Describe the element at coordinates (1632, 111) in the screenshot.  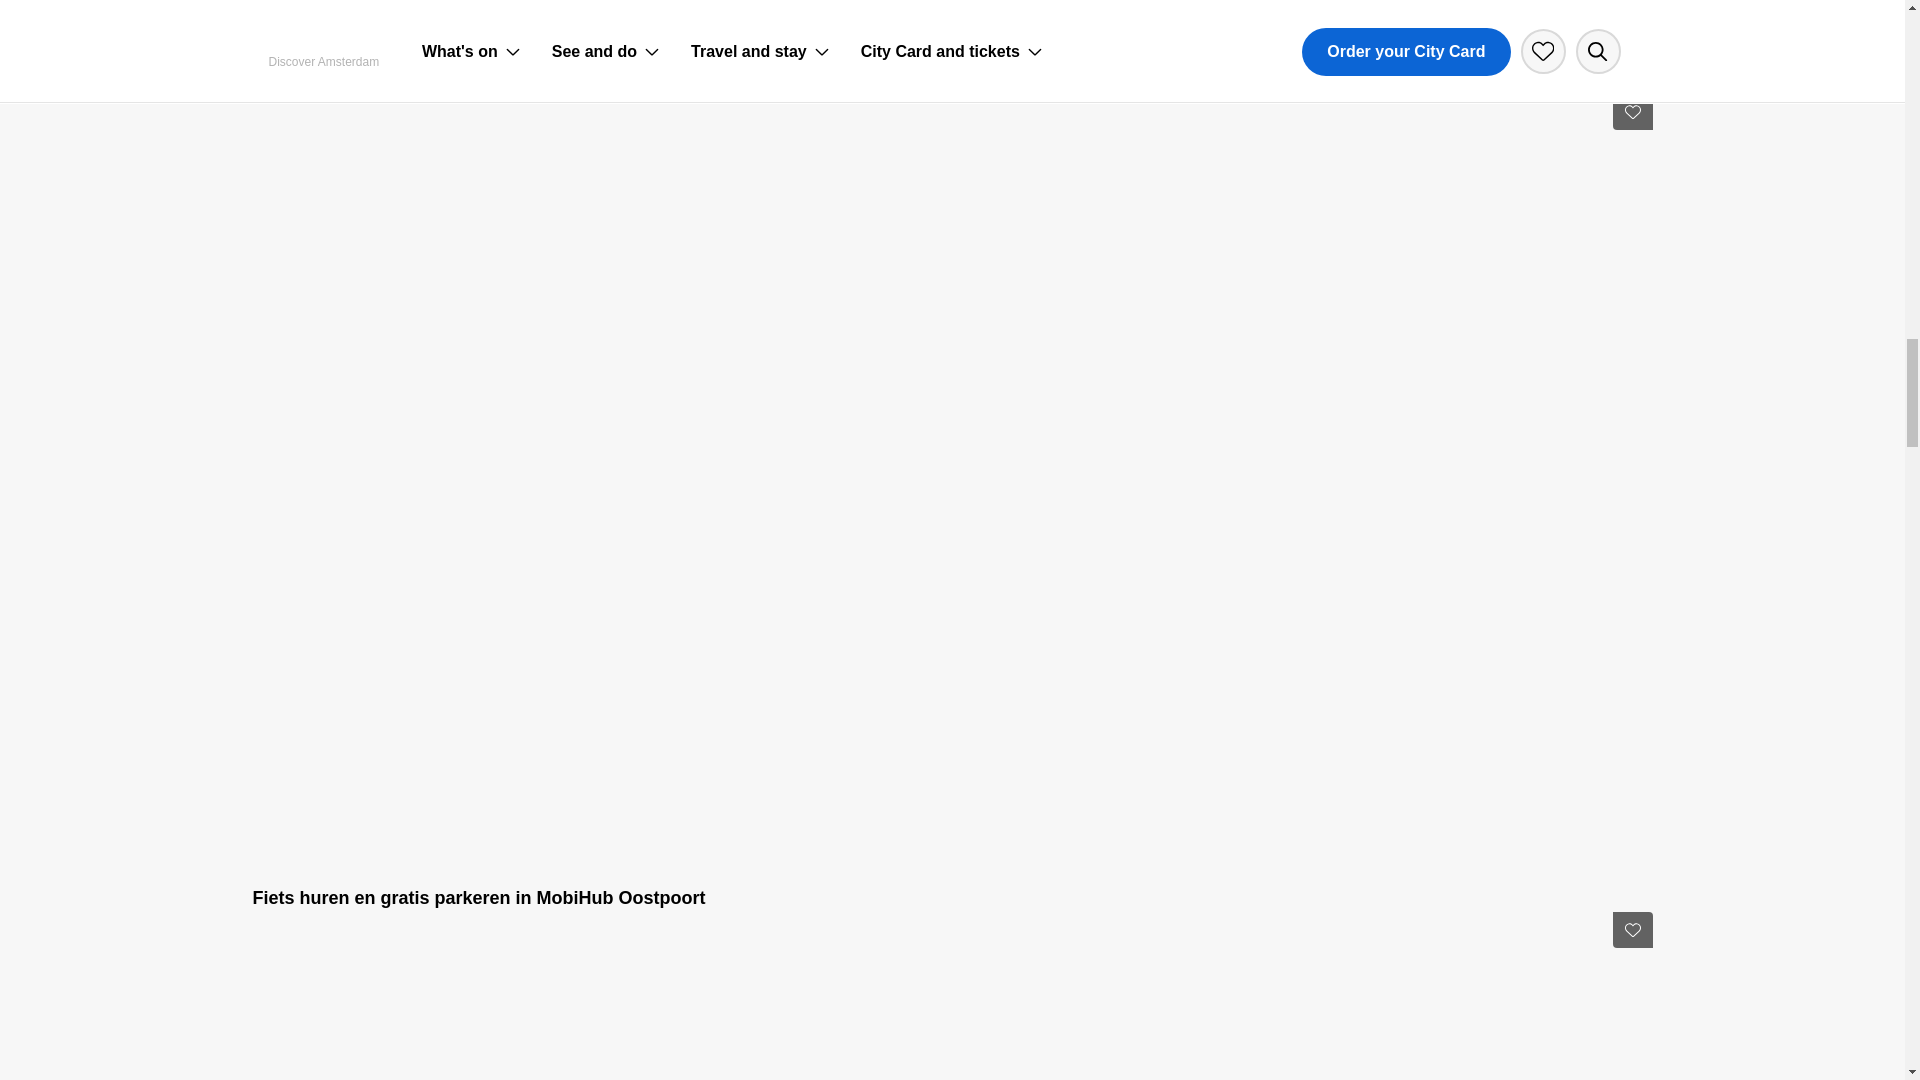
I see `Add to favourites` at that location.